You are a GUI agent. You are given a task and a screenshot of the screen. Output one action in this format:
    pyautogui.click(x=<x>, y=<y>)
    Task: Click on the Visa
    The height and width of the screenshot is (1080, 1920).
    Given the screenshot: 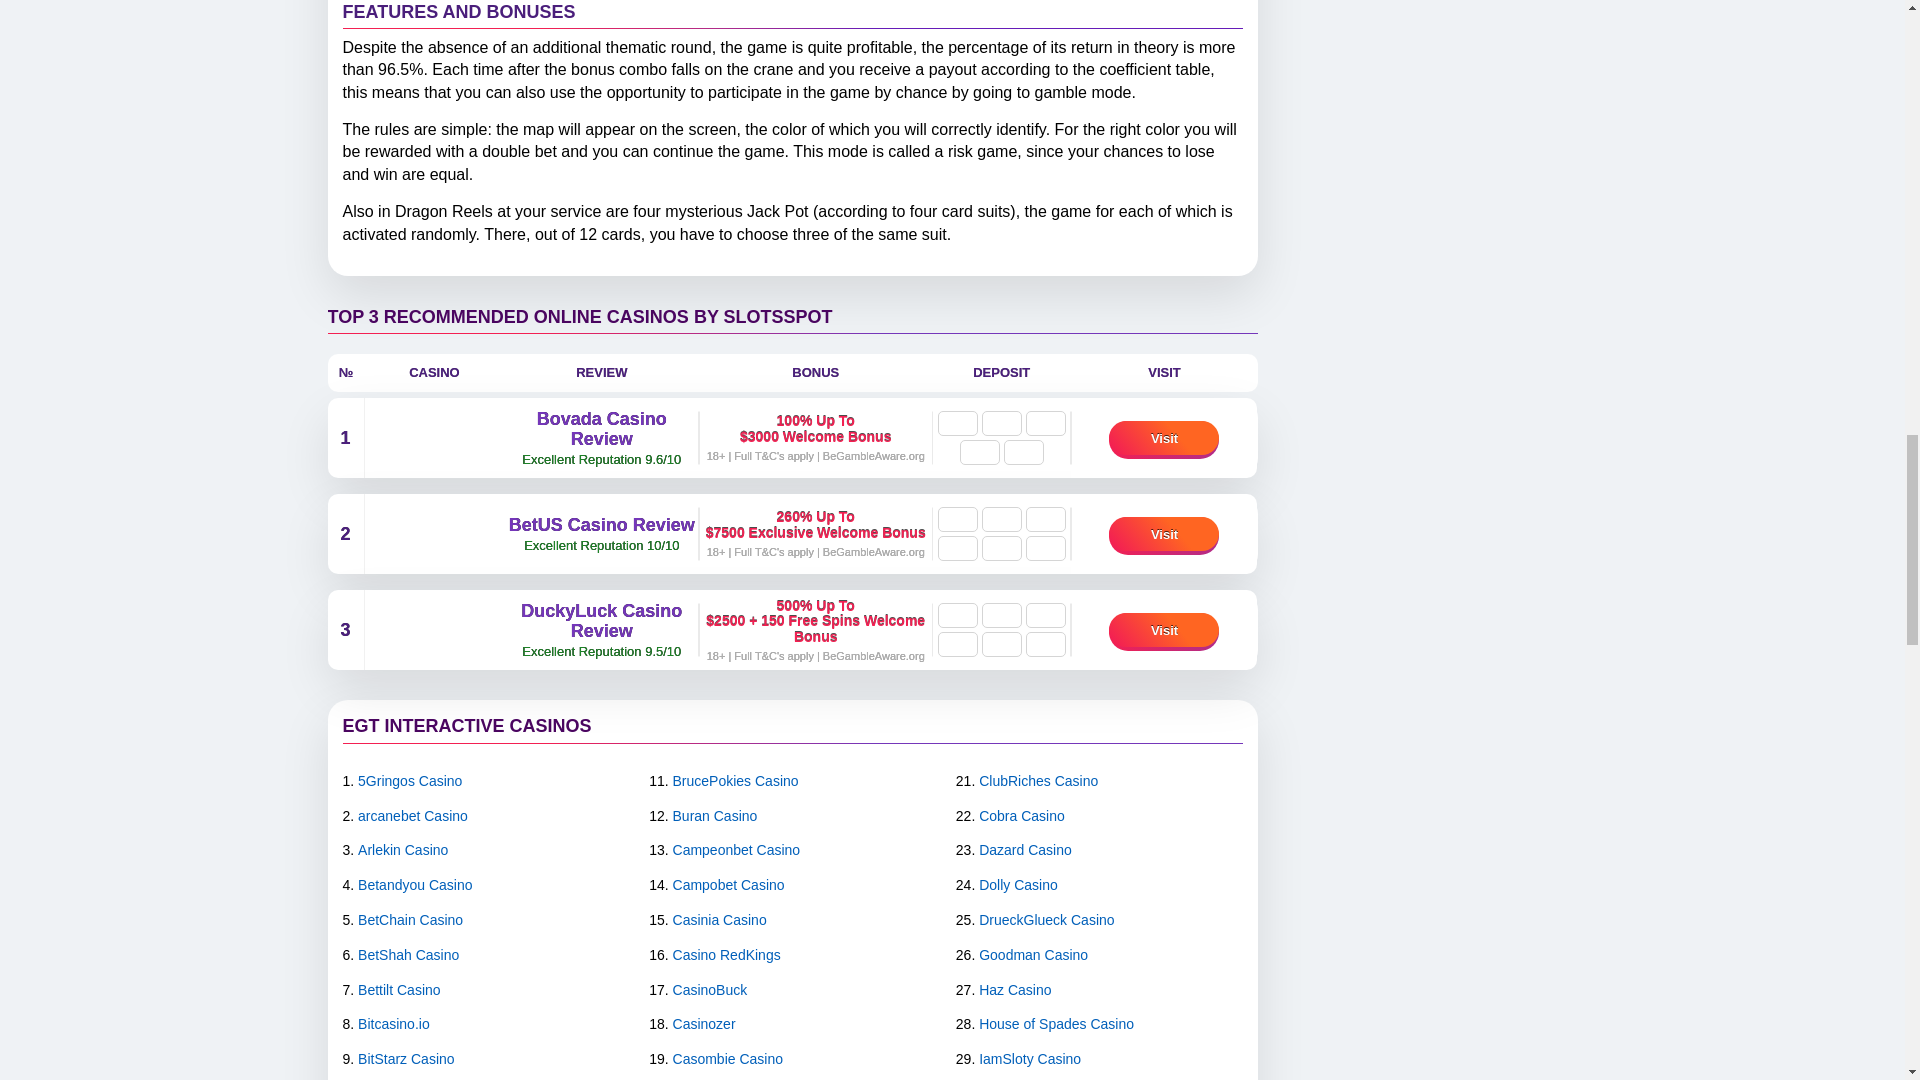 What is the action you would take?
    pyautogui.click(x=1045, y=614)
    